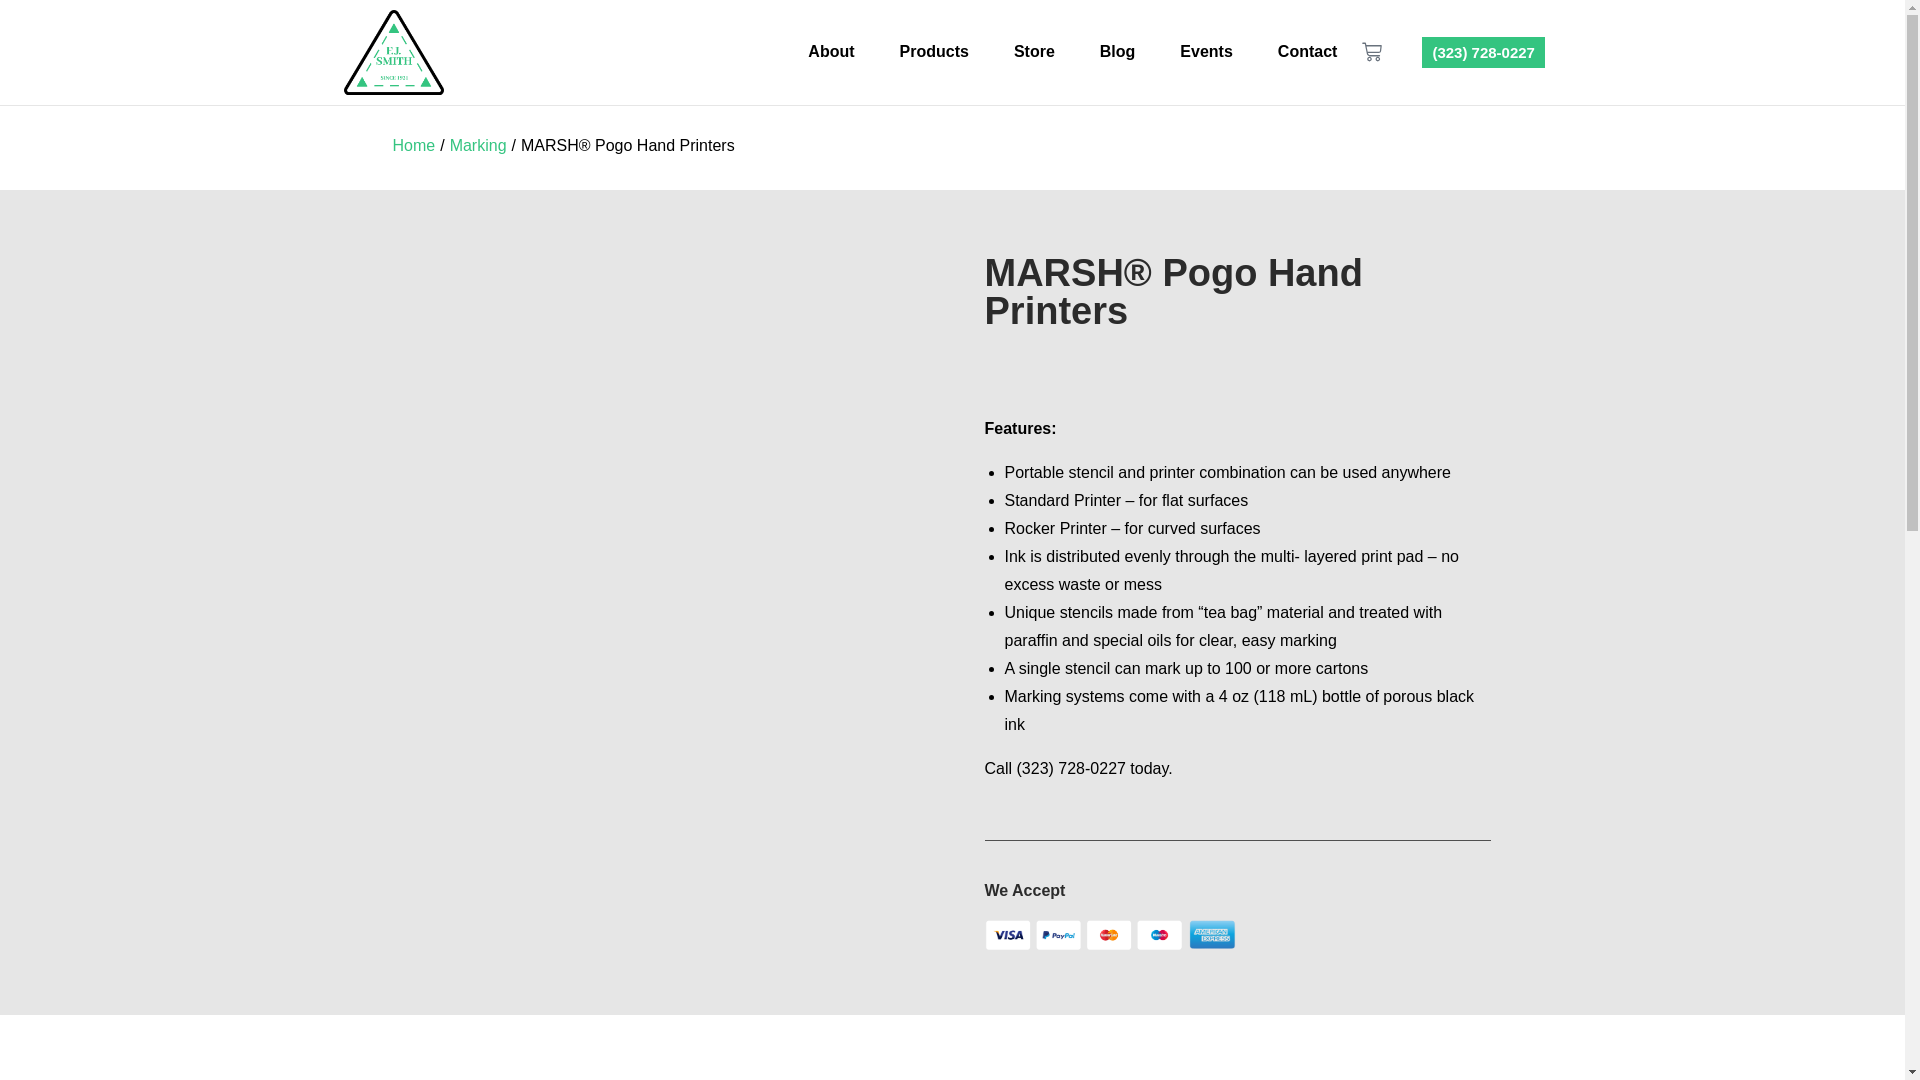 This screenshot has height=1080, width=1920. What do you see at coordinates (1034, 51) in the screenshot?
I see `Store` at bounding box center [1034, 51].